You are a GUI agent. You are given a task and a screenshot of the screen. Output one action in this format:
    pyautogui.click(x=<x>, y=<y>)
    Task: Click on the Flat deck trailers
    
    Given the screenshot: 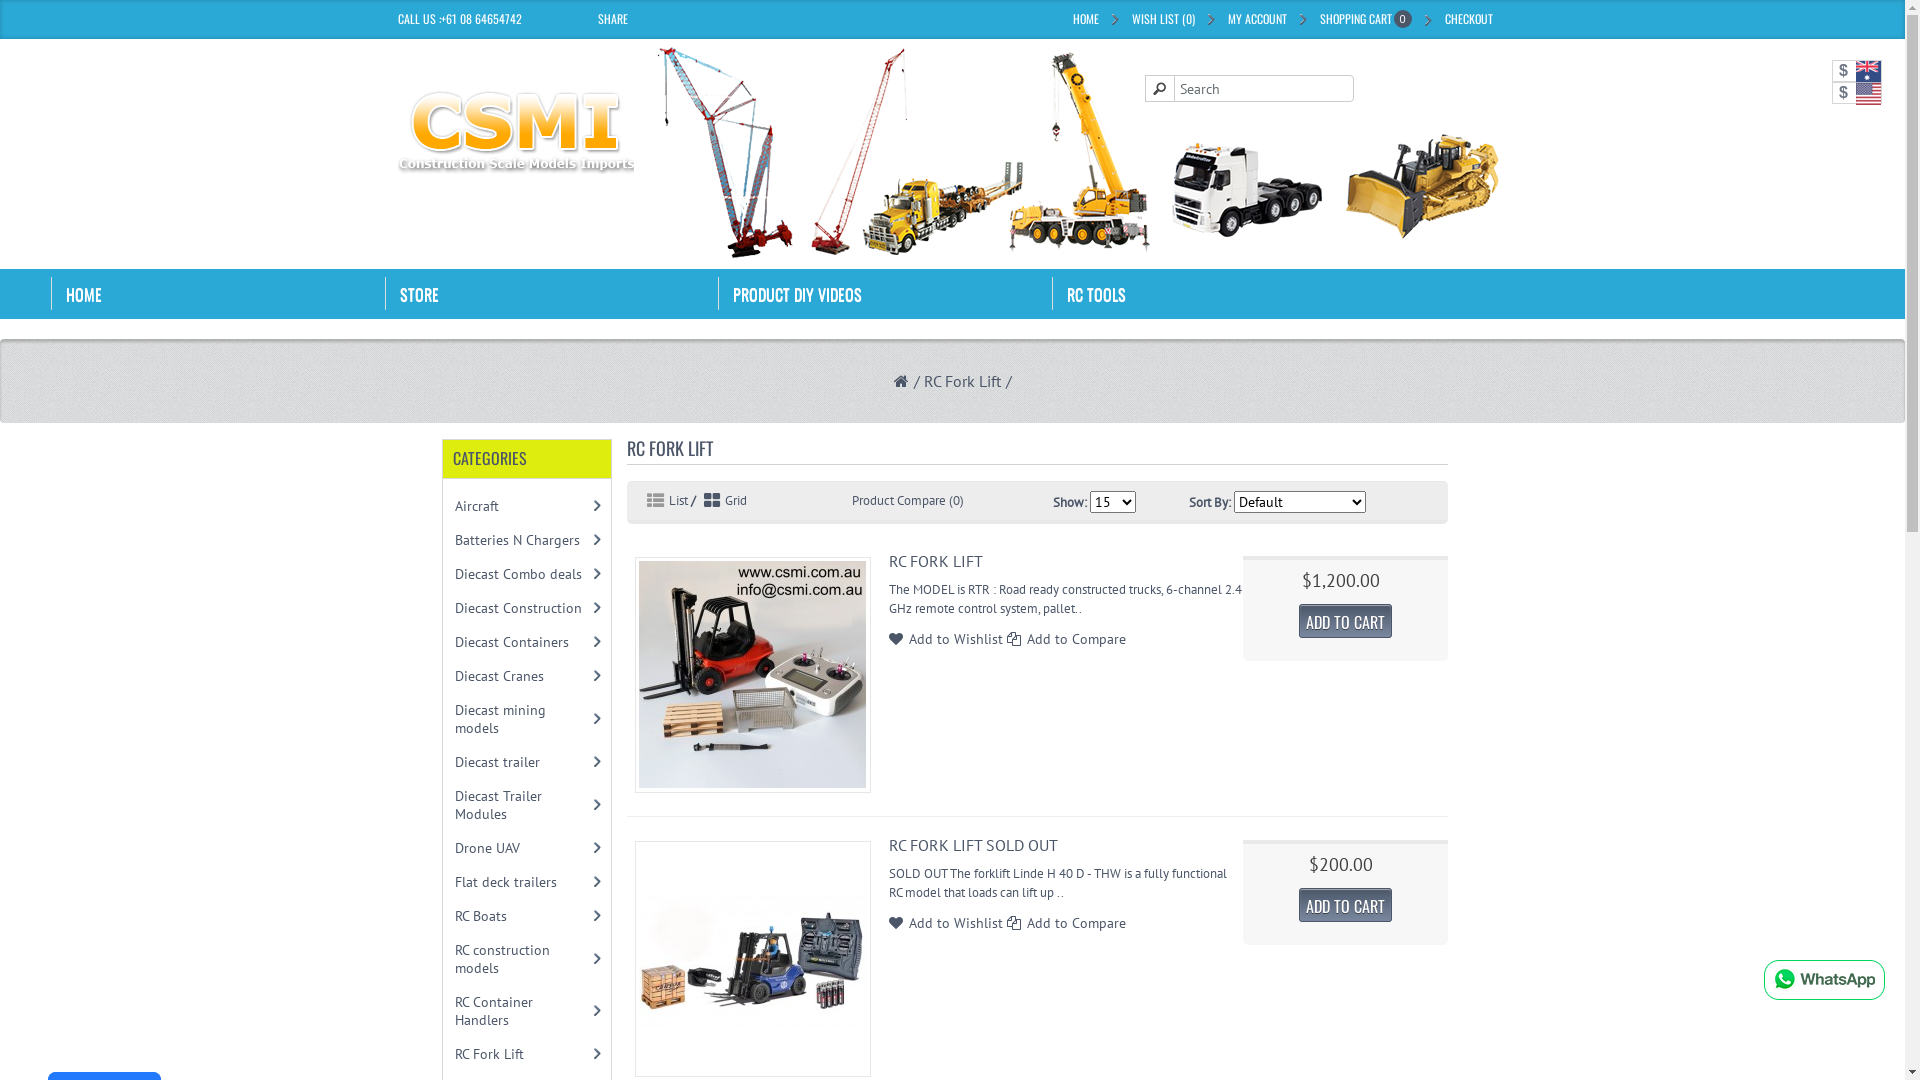 What is the action you would take?
    pyautogui.click(x=522, y=882)
    